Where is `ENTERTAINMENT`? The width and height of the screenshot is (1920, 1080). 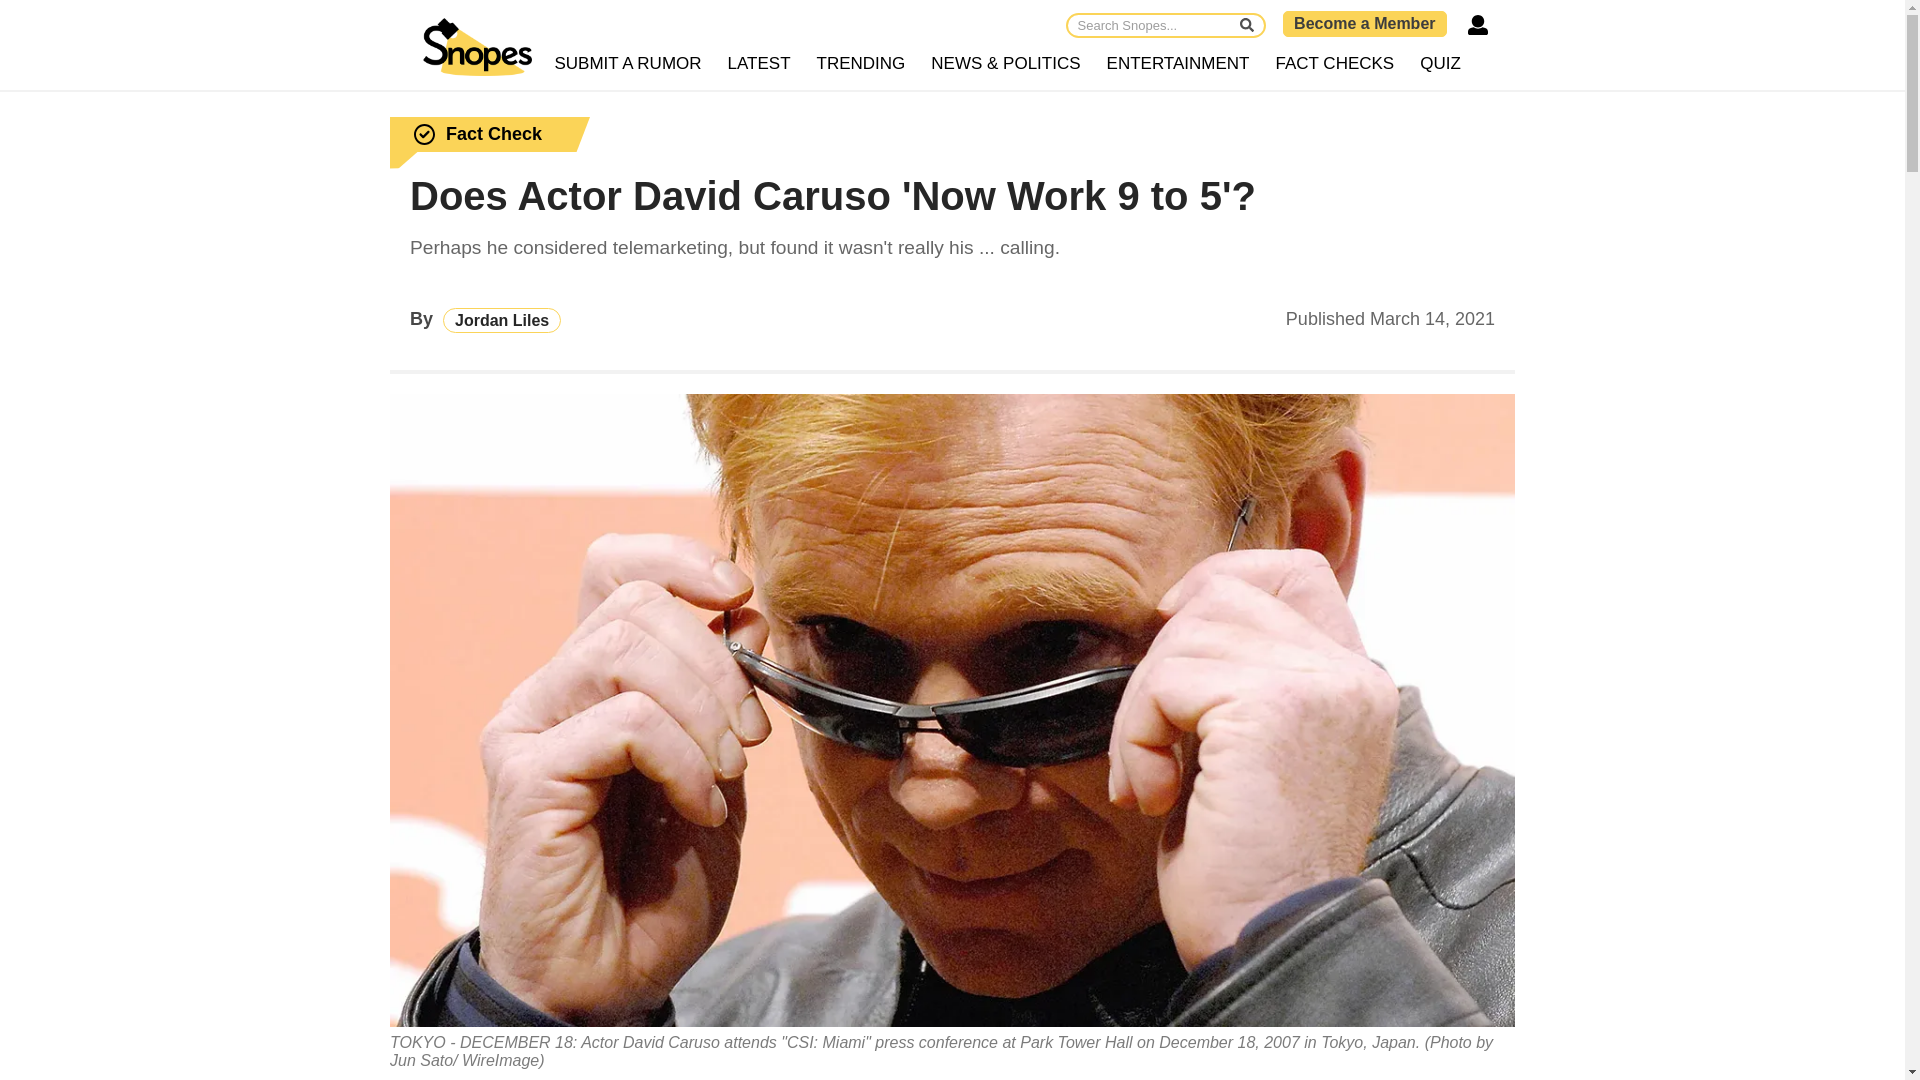
ENTERTAINMENT is located at coordinates (1178, 64).